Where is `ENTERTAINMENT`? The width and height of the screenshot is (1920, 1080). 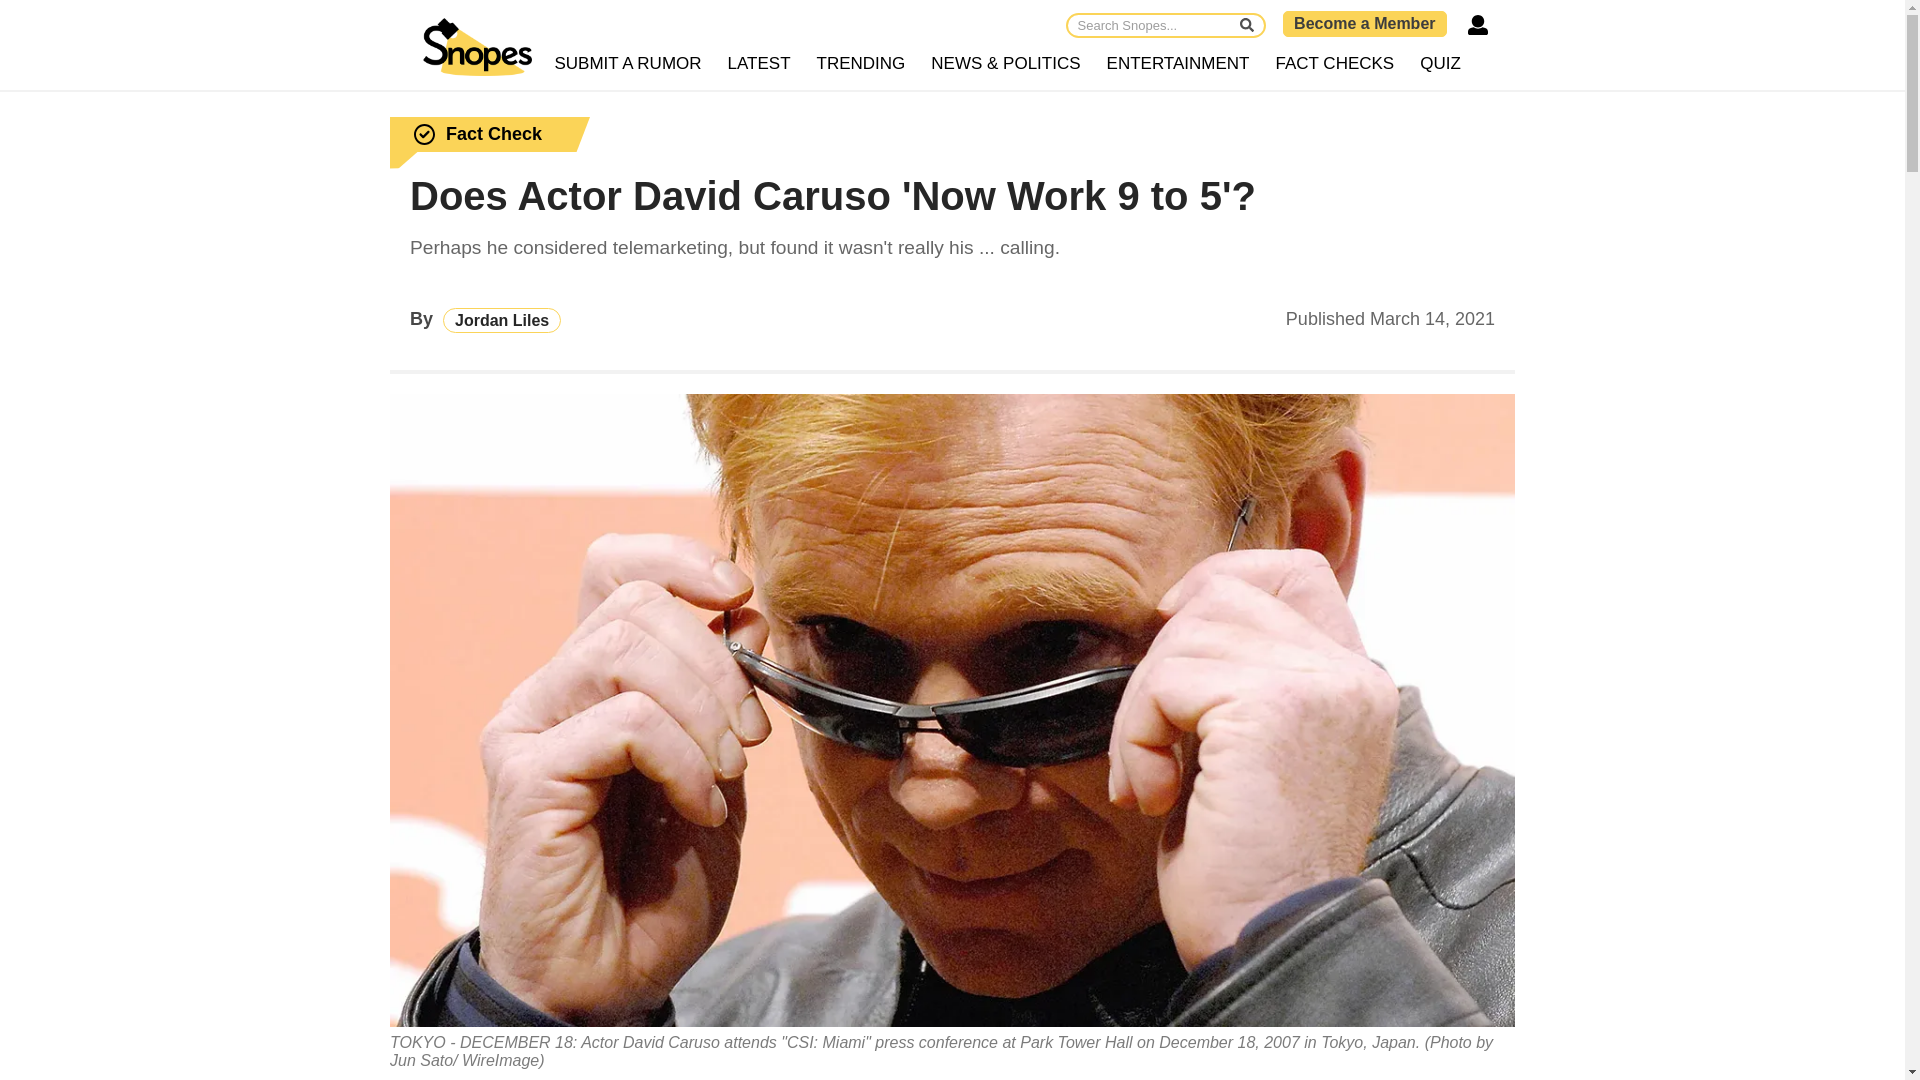
ENTERTAINMENT is located at coordinates (1178, 64).